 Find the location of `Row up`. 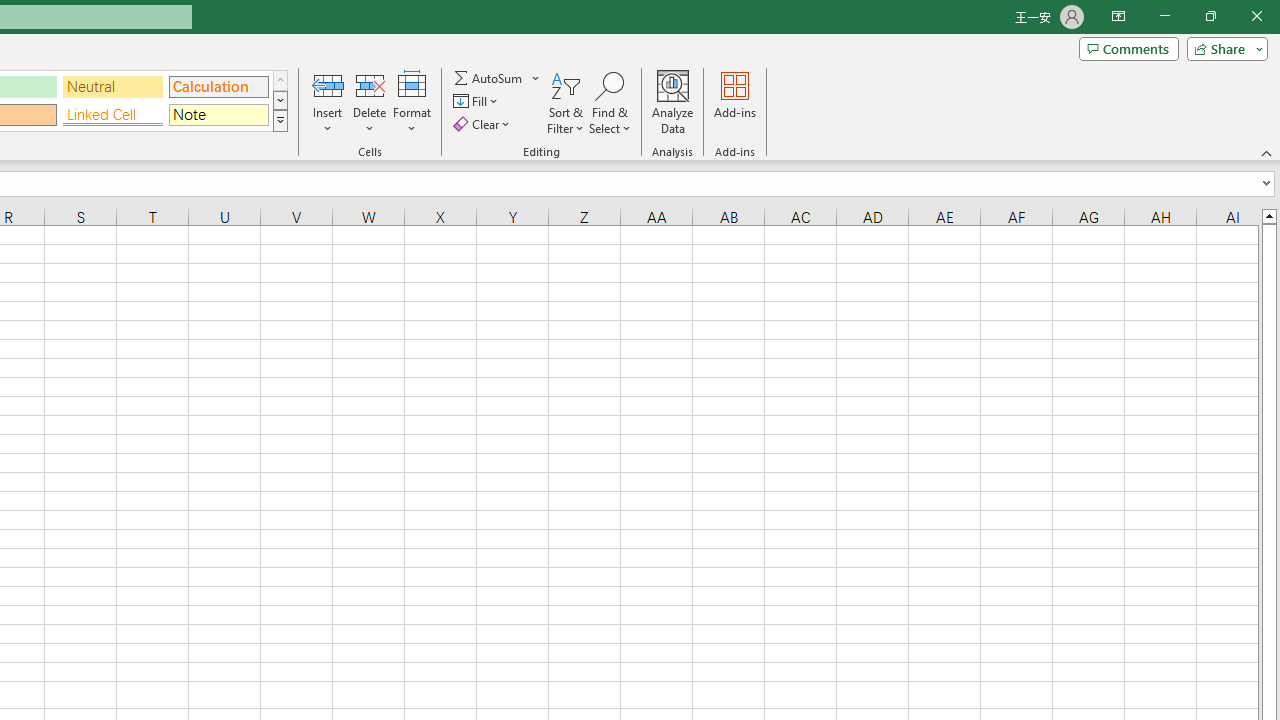

Row up is located at coordinates (280, 80).